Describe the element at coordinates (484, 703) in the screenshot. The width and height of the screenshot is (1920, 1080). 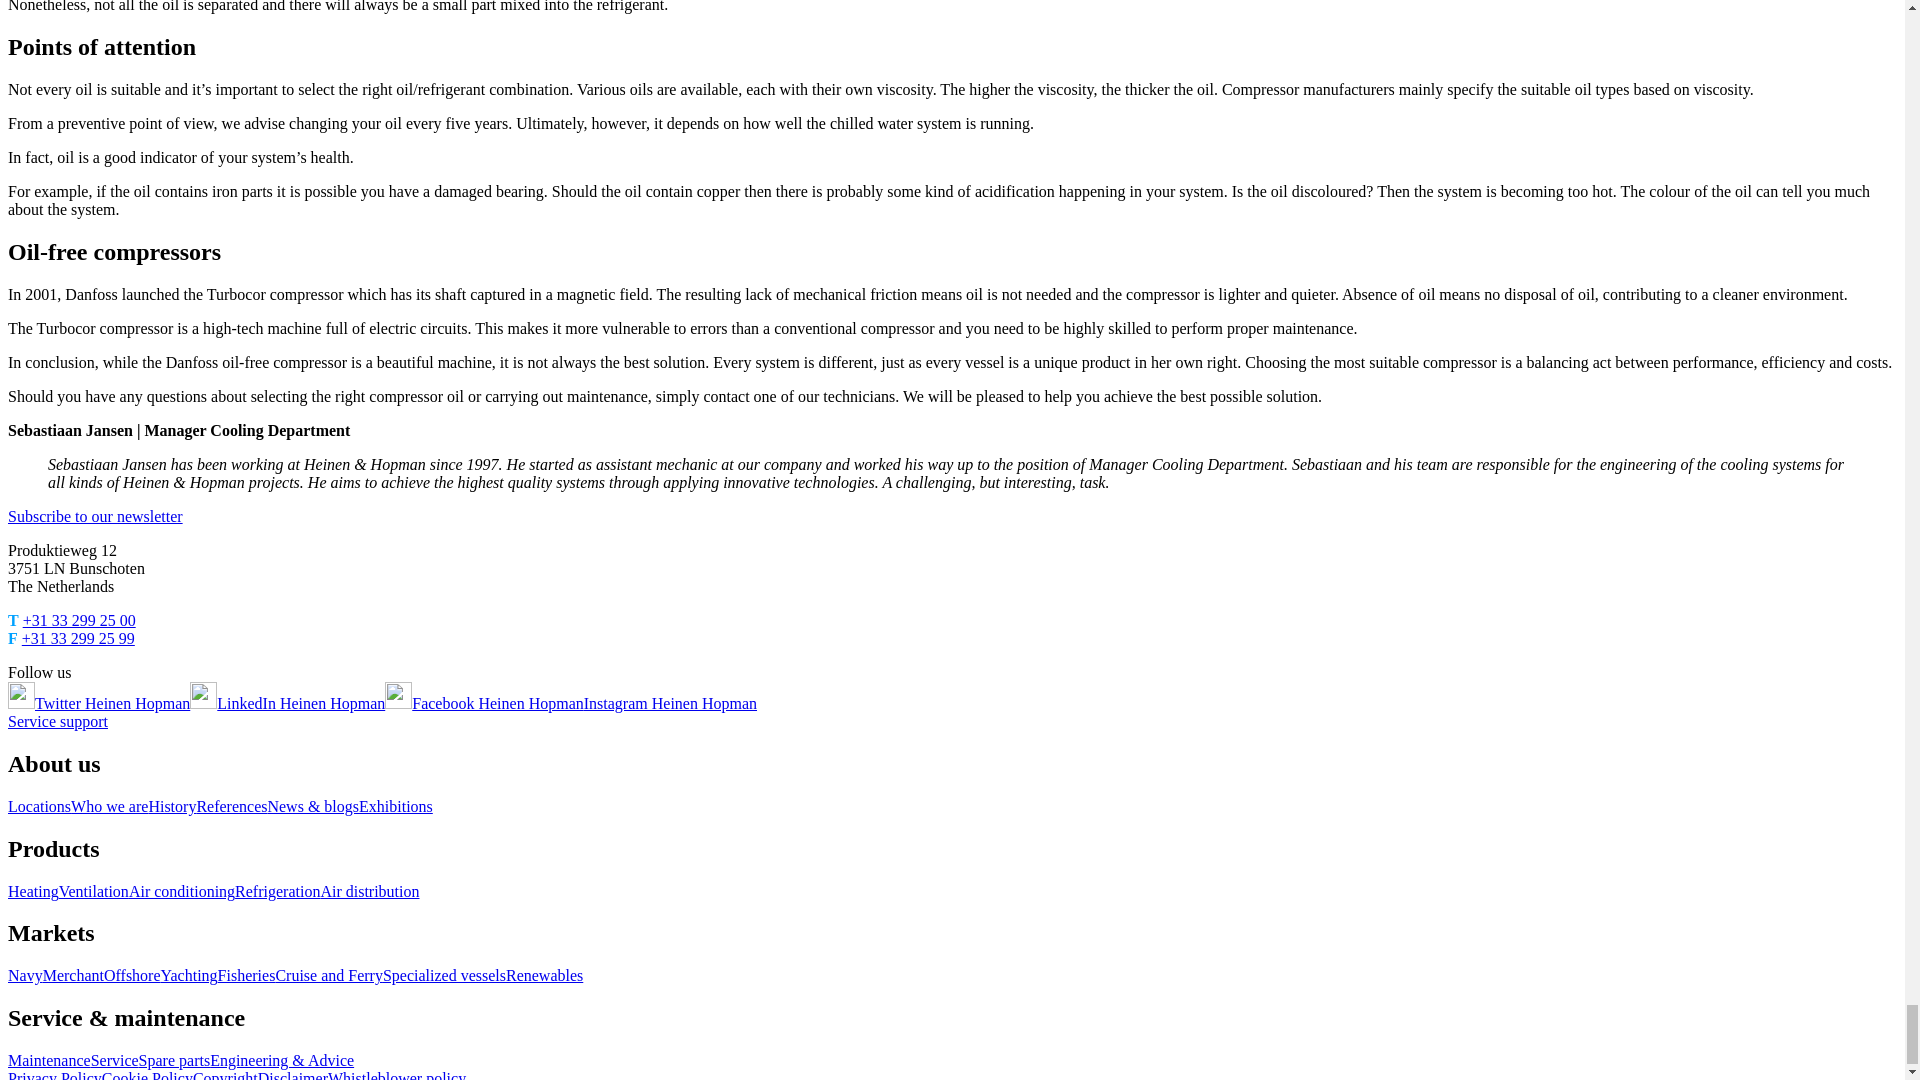
I see `Facebook Heinen Hopman` at that location.